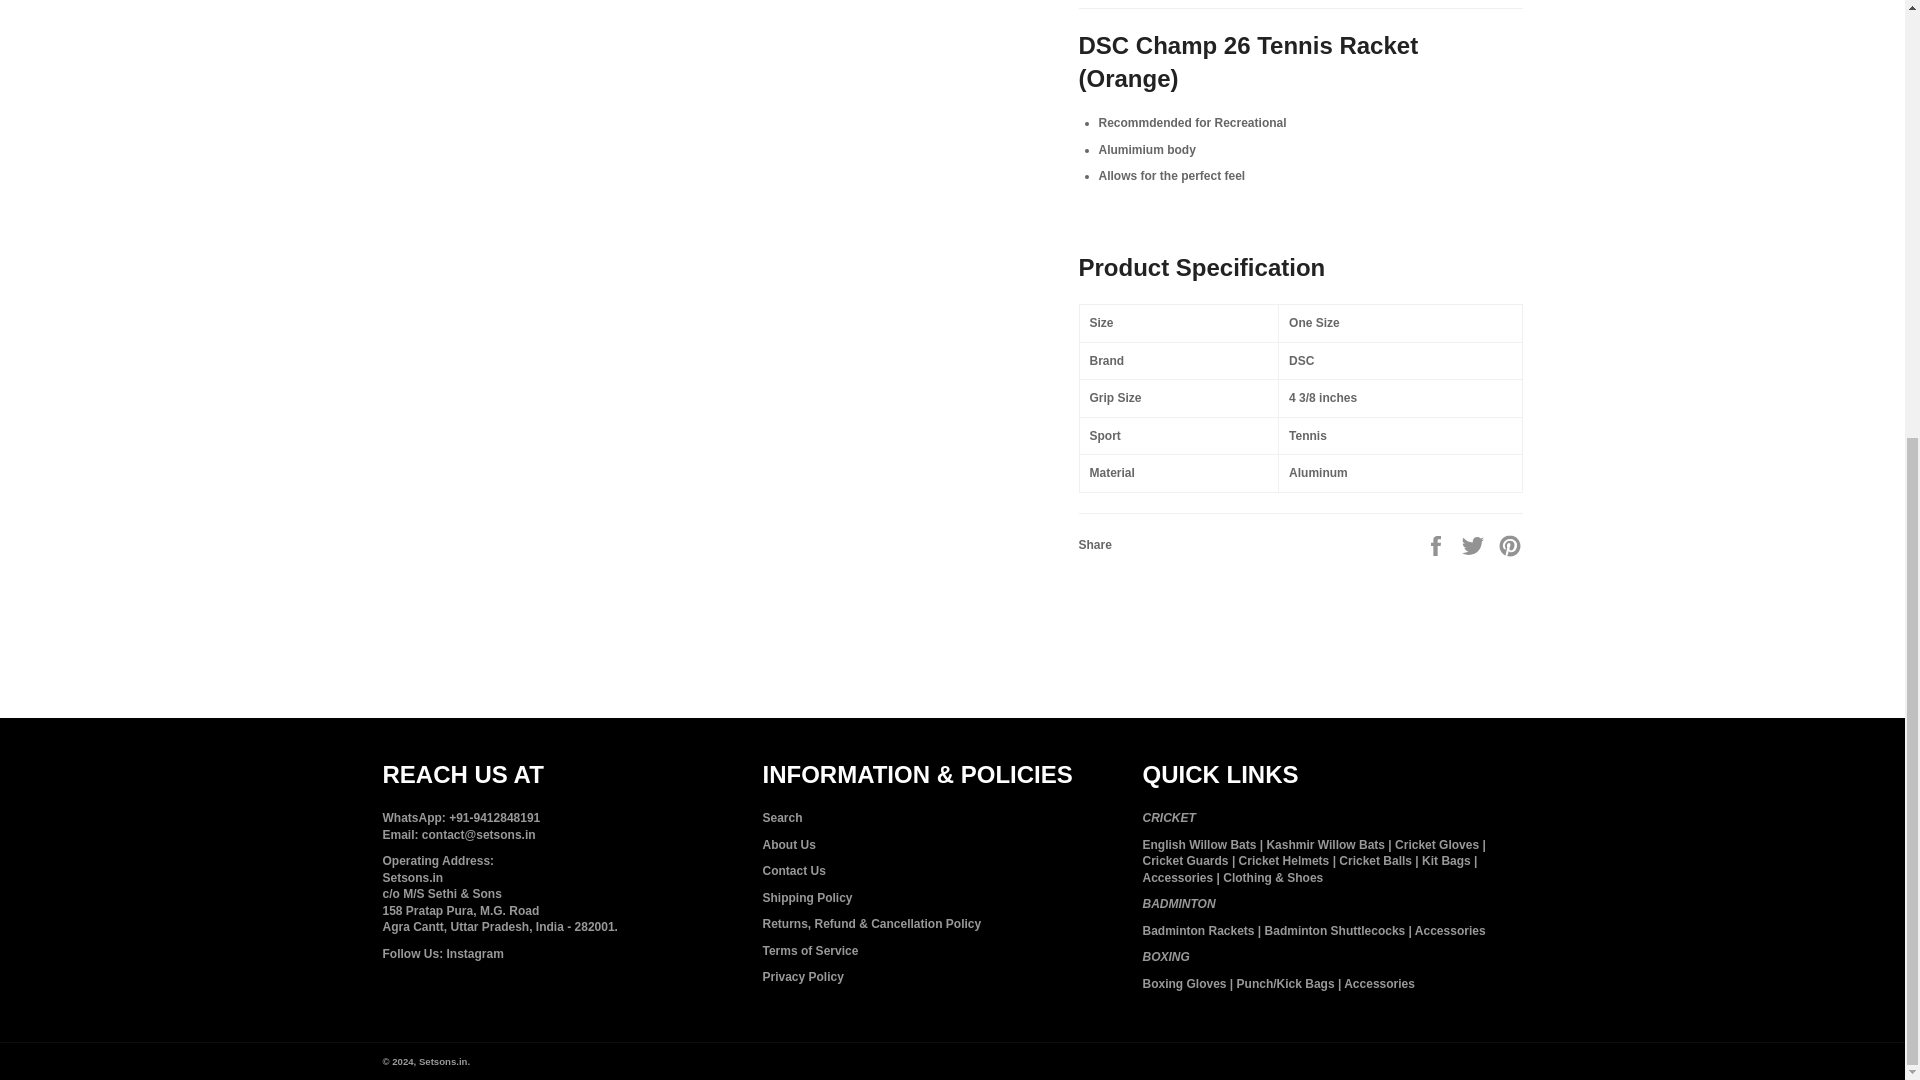 The image size is (1920, 1080). I want to click on Badminton, so click(1178, 904).